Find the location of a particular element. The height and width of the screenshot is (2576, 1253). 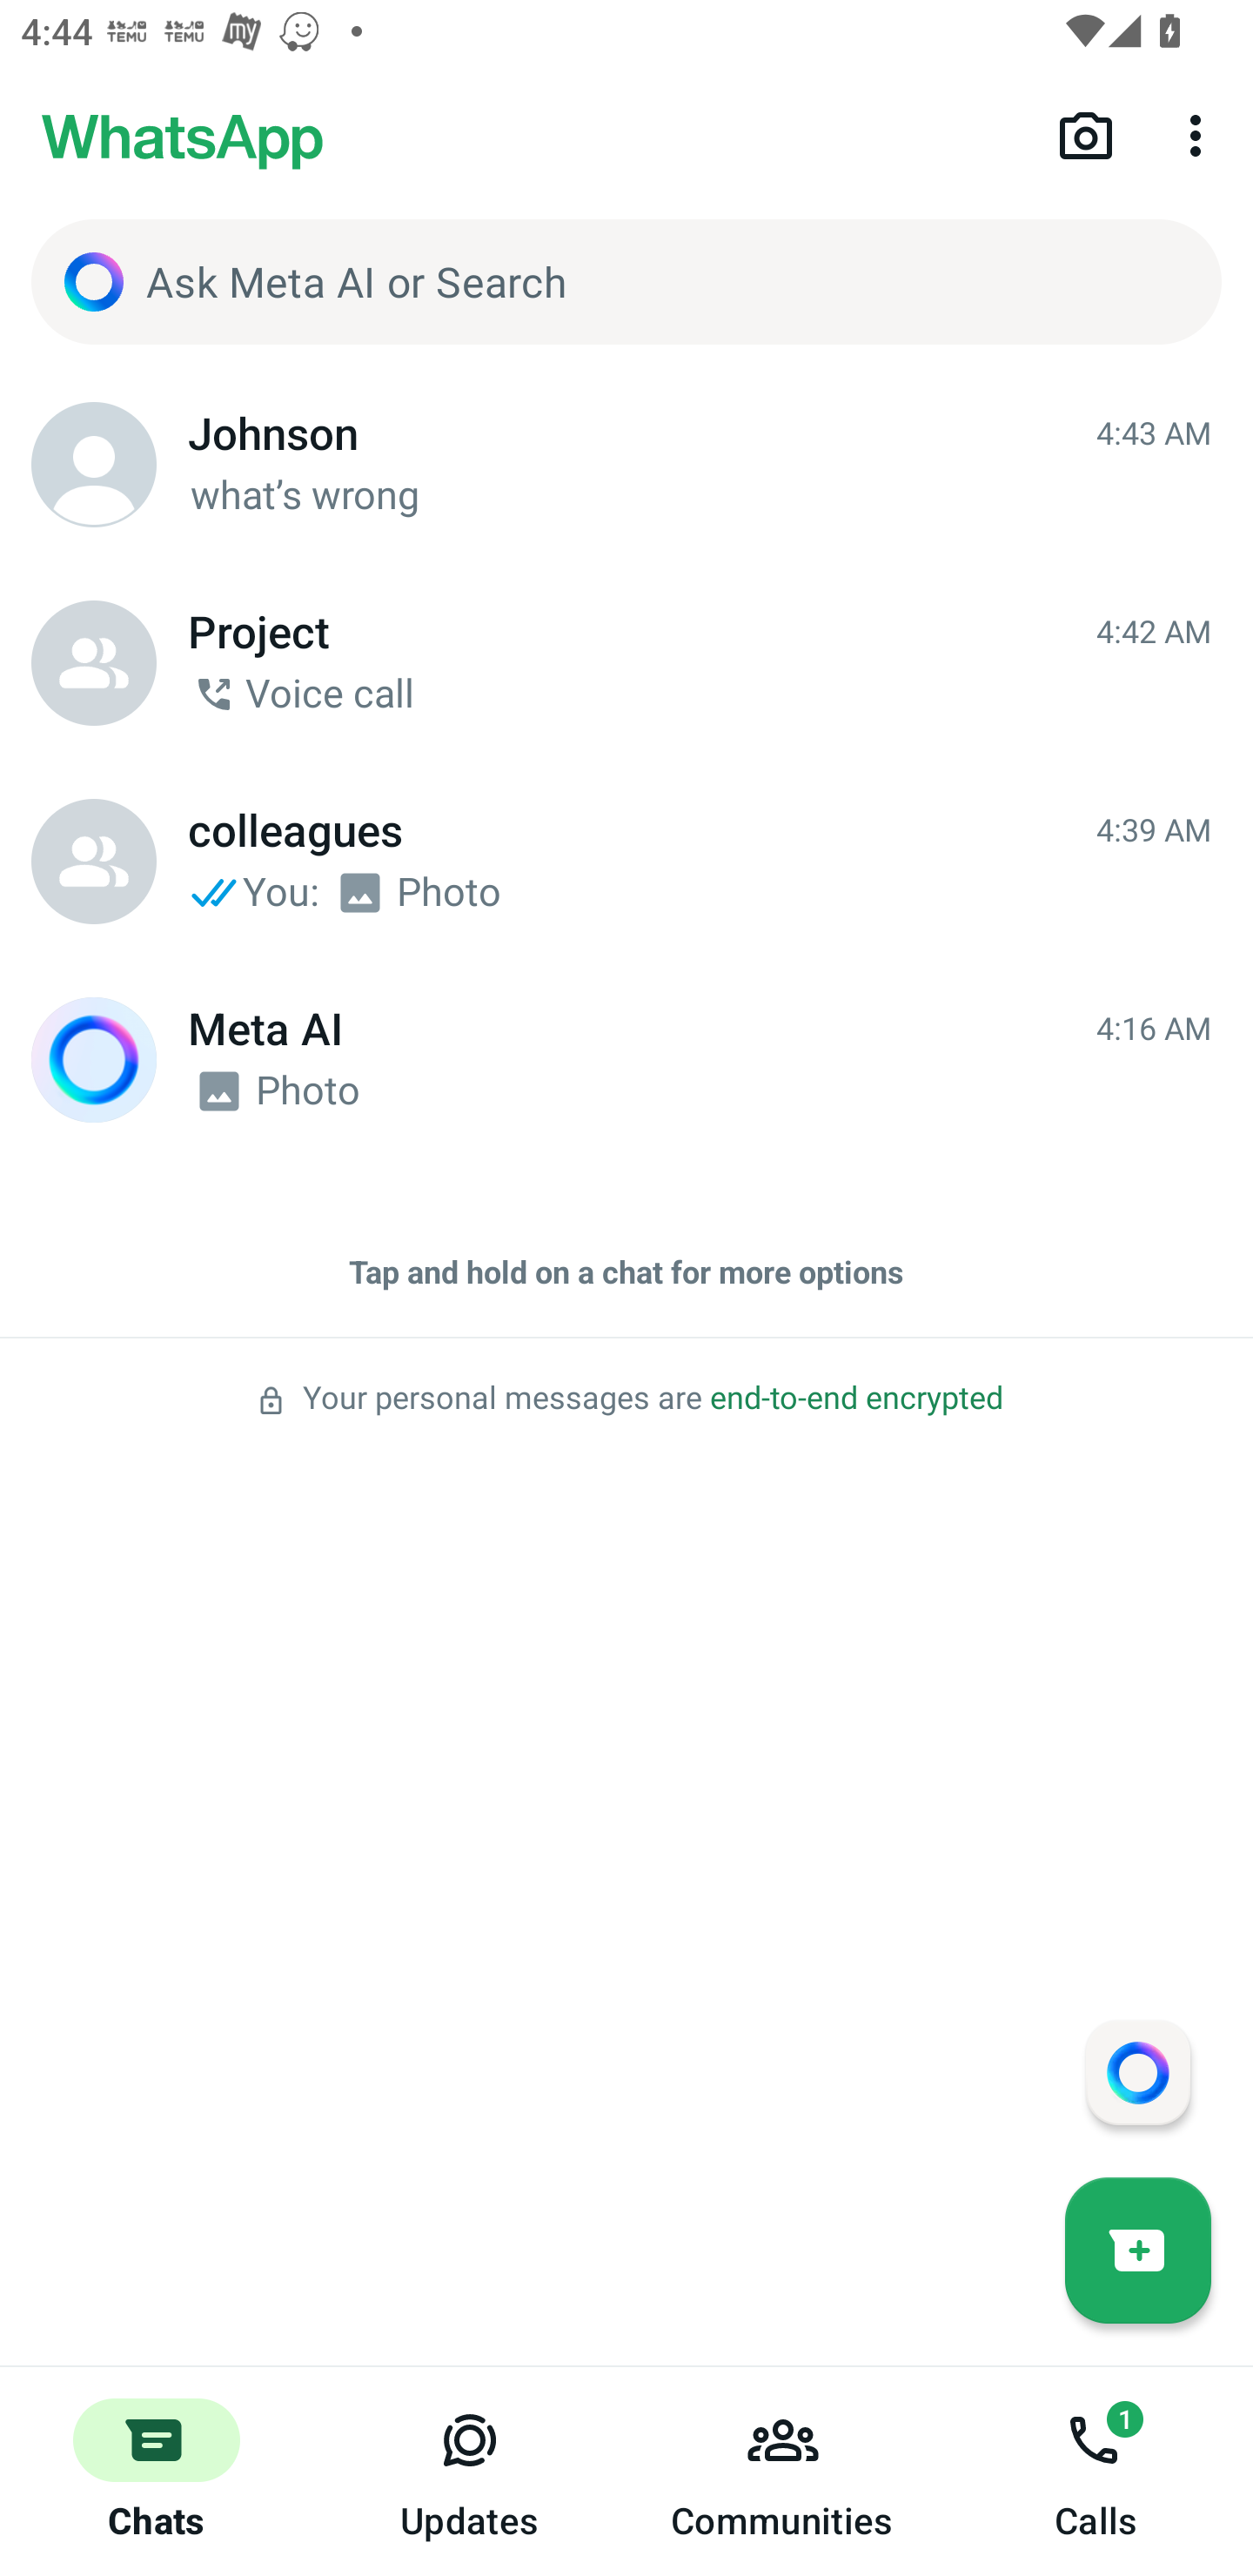

Calls, 1 new notification Calls is located at coordinates (1096, 2472).